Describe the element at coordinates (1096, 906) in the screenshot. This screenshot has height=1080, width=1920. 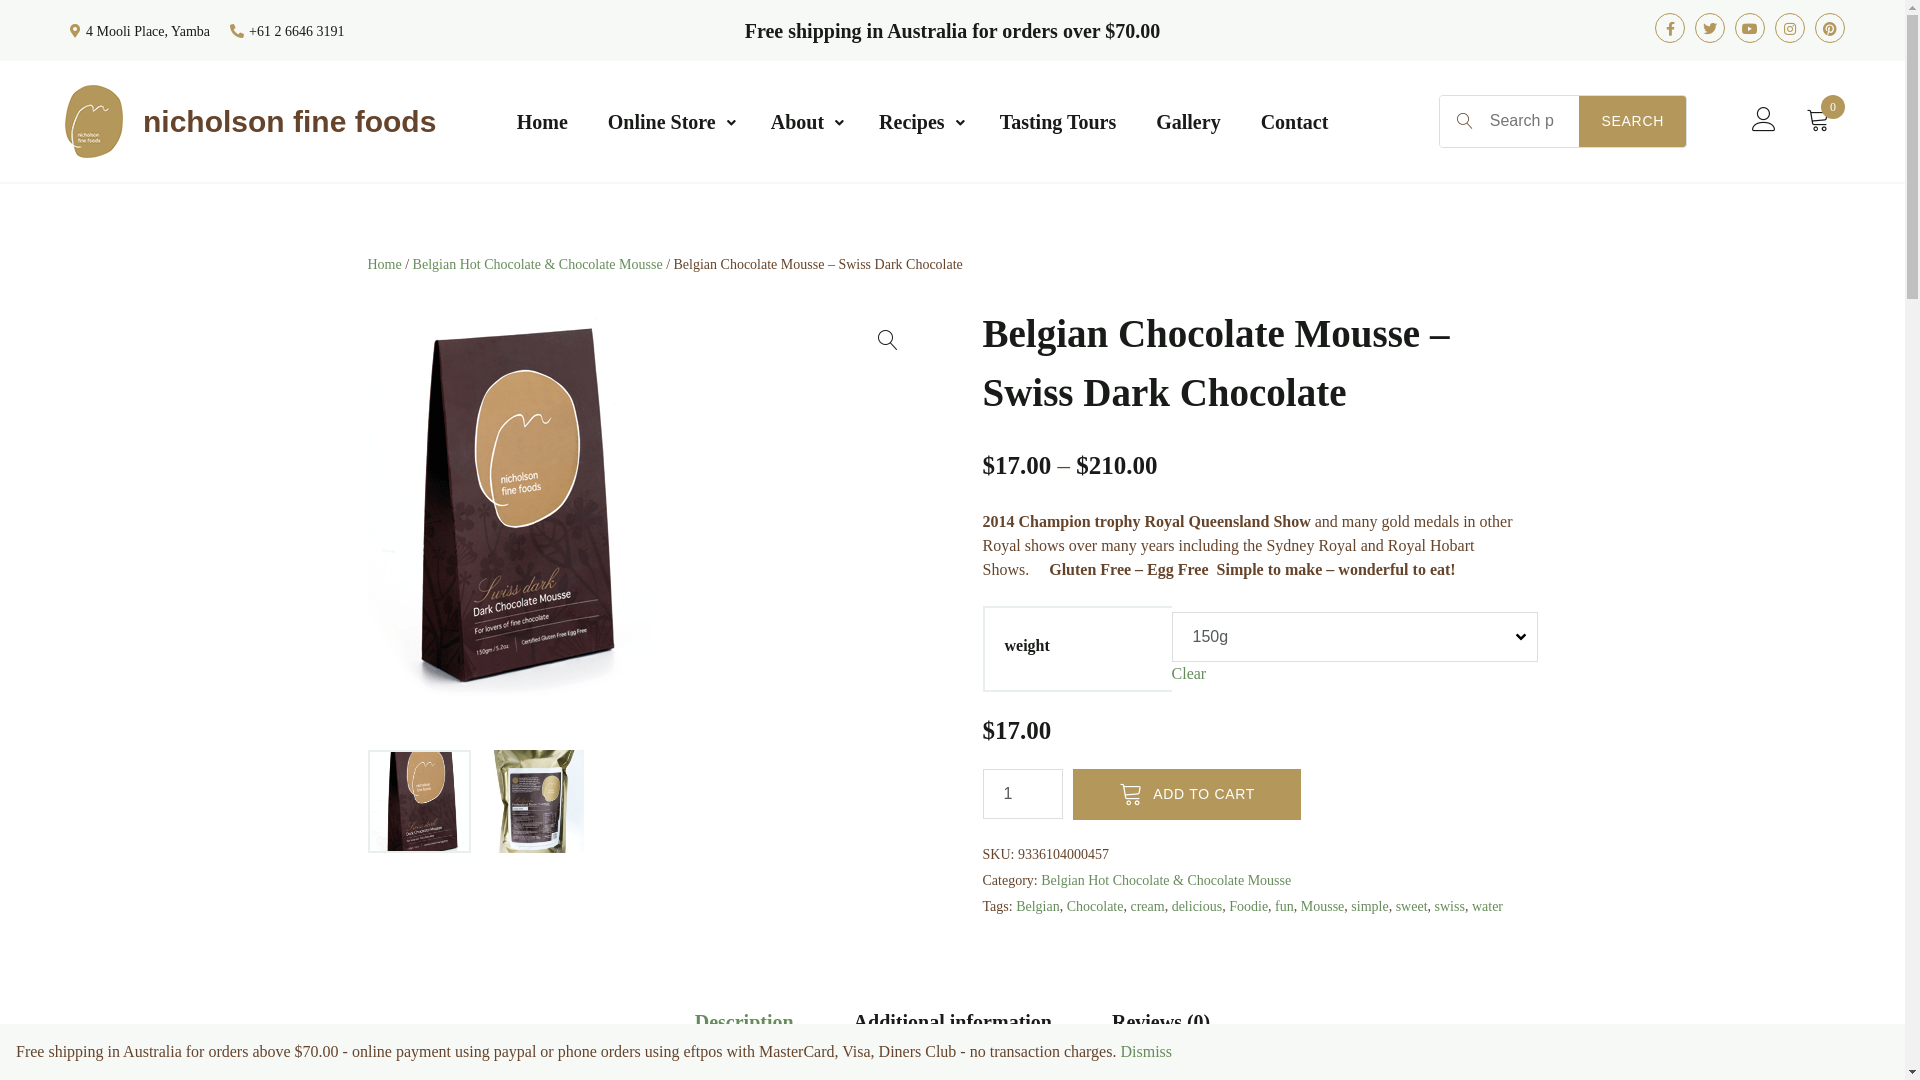
I see `Chocolate` at that location.